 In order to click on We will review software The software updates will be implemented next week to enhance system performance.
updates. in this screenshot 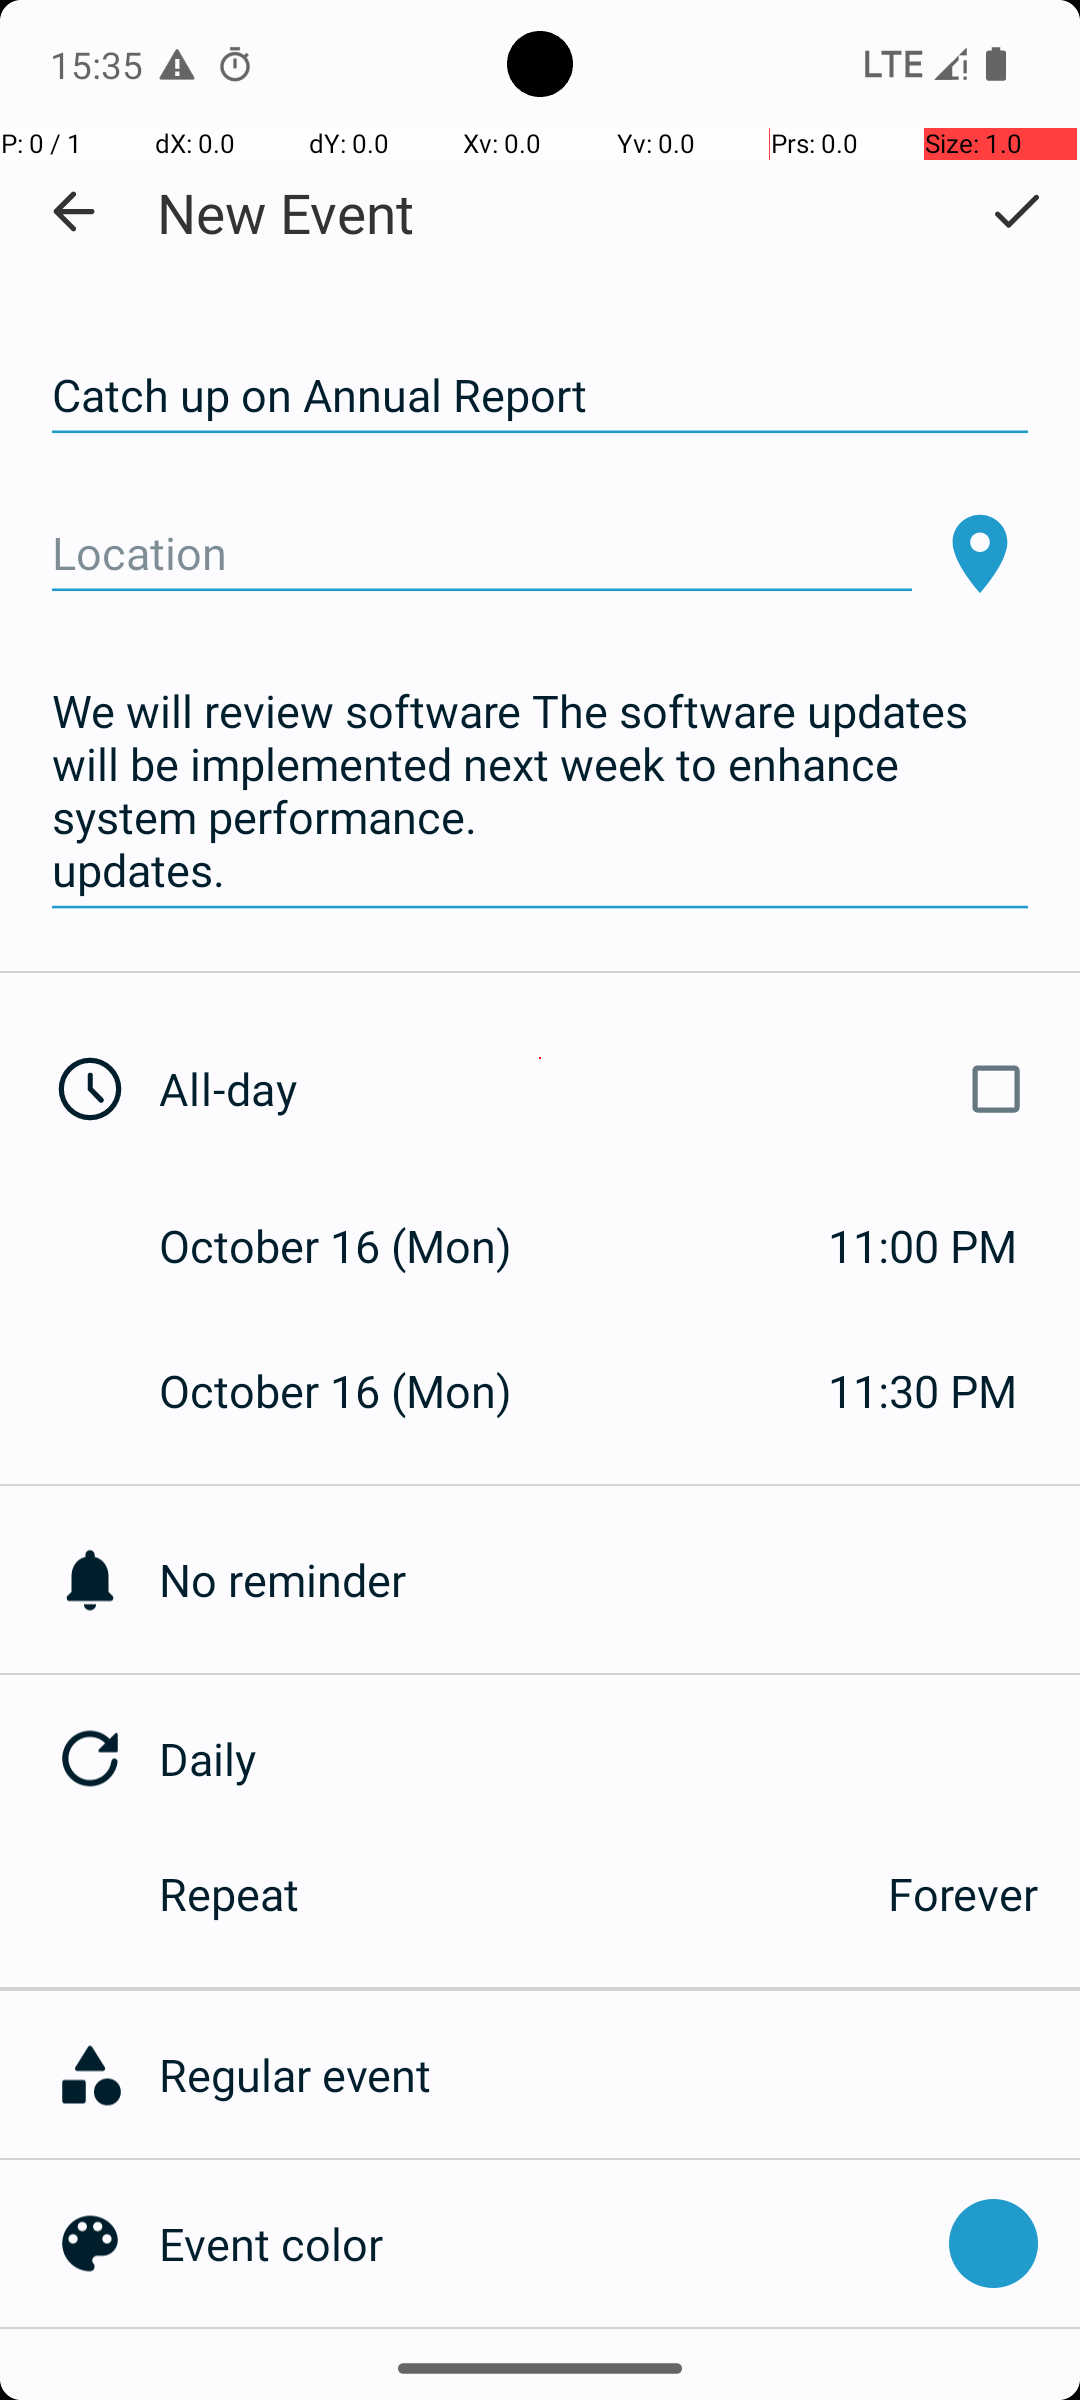, I will do `click(540, 792)`.